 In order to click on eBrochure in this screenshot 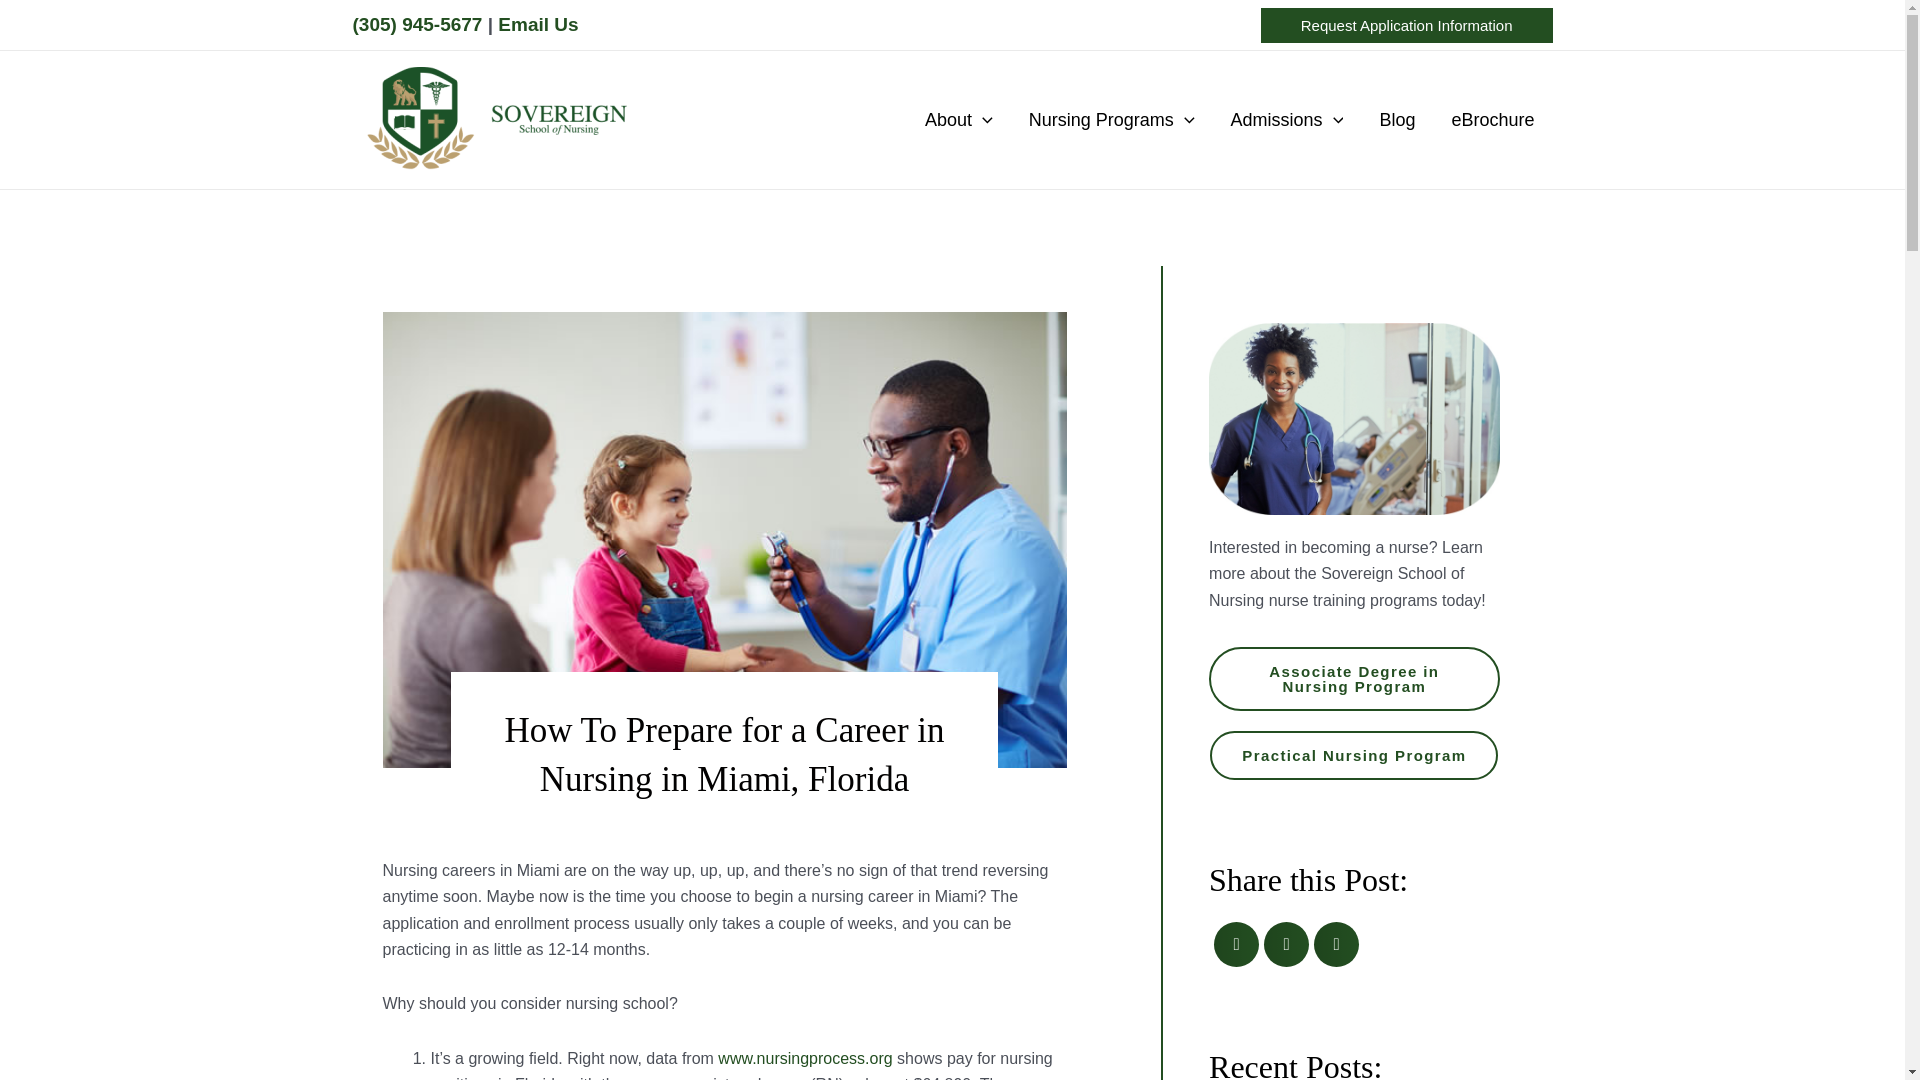, I will do `click(1492, 120)`.